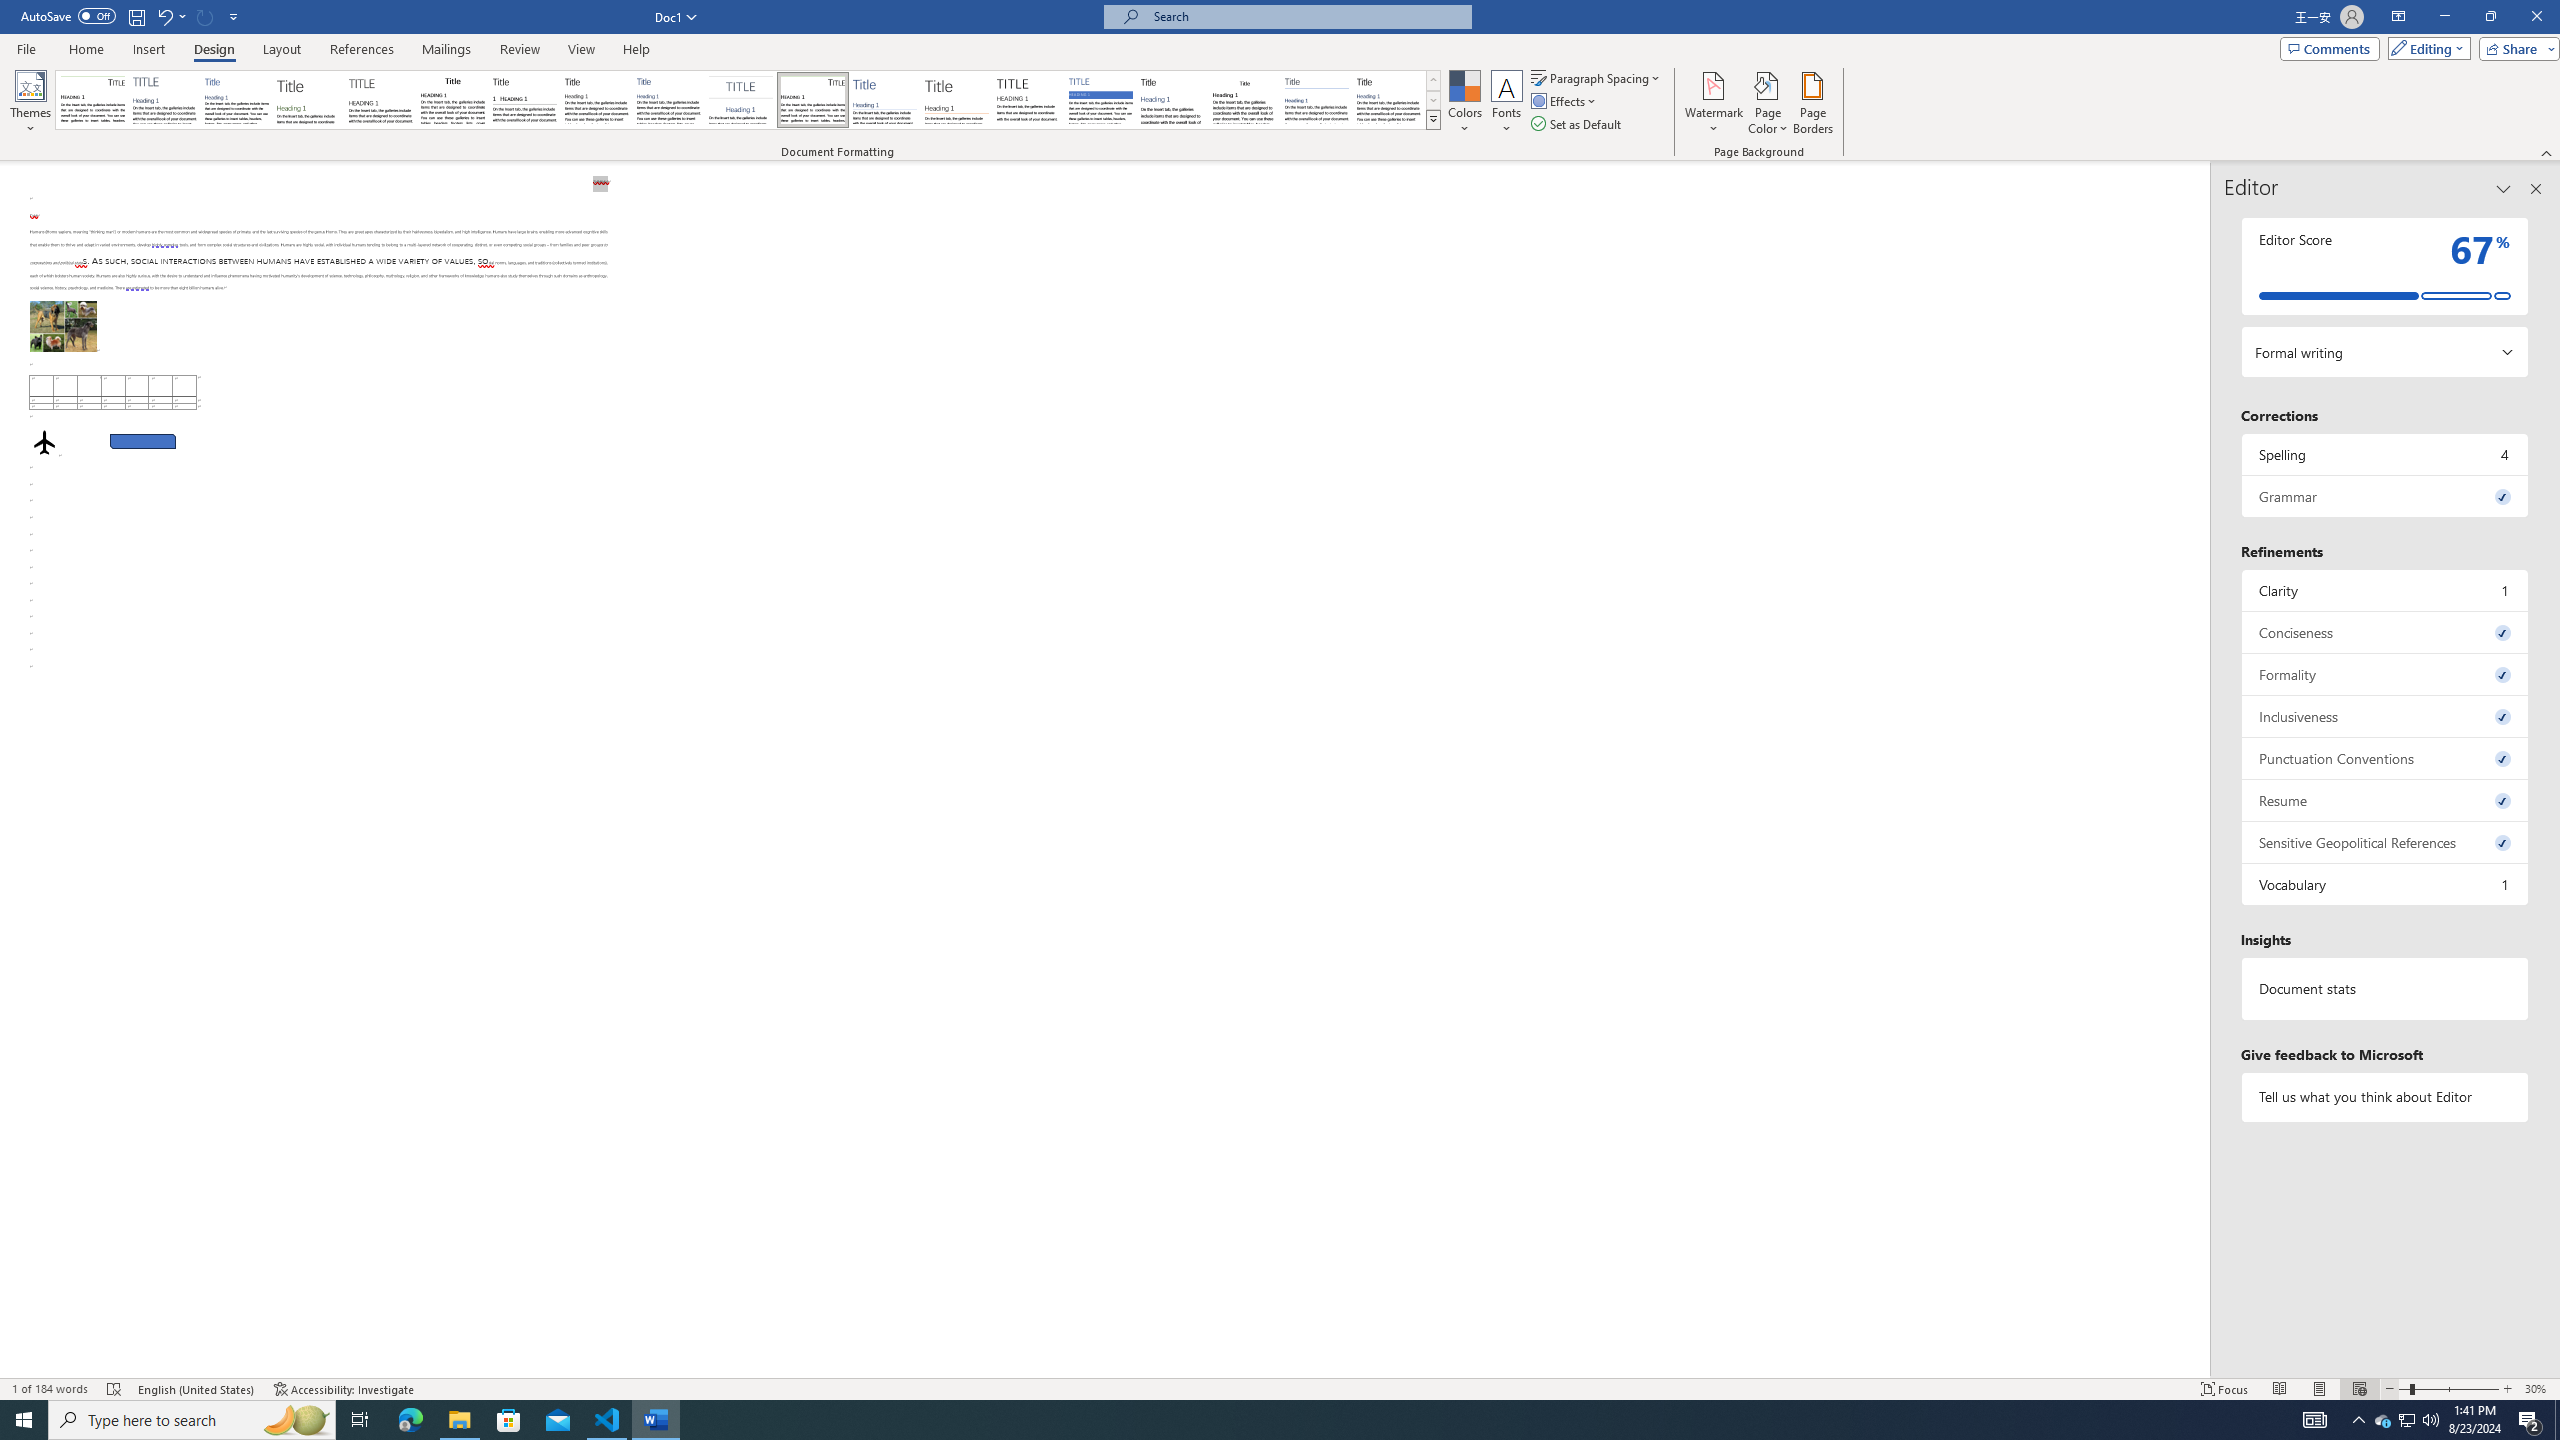  Describe the element at coordinates (2386, 884) in the screenshot. I see `Vocabulary, 1 issue. Press space or enter to review items.` at that location.